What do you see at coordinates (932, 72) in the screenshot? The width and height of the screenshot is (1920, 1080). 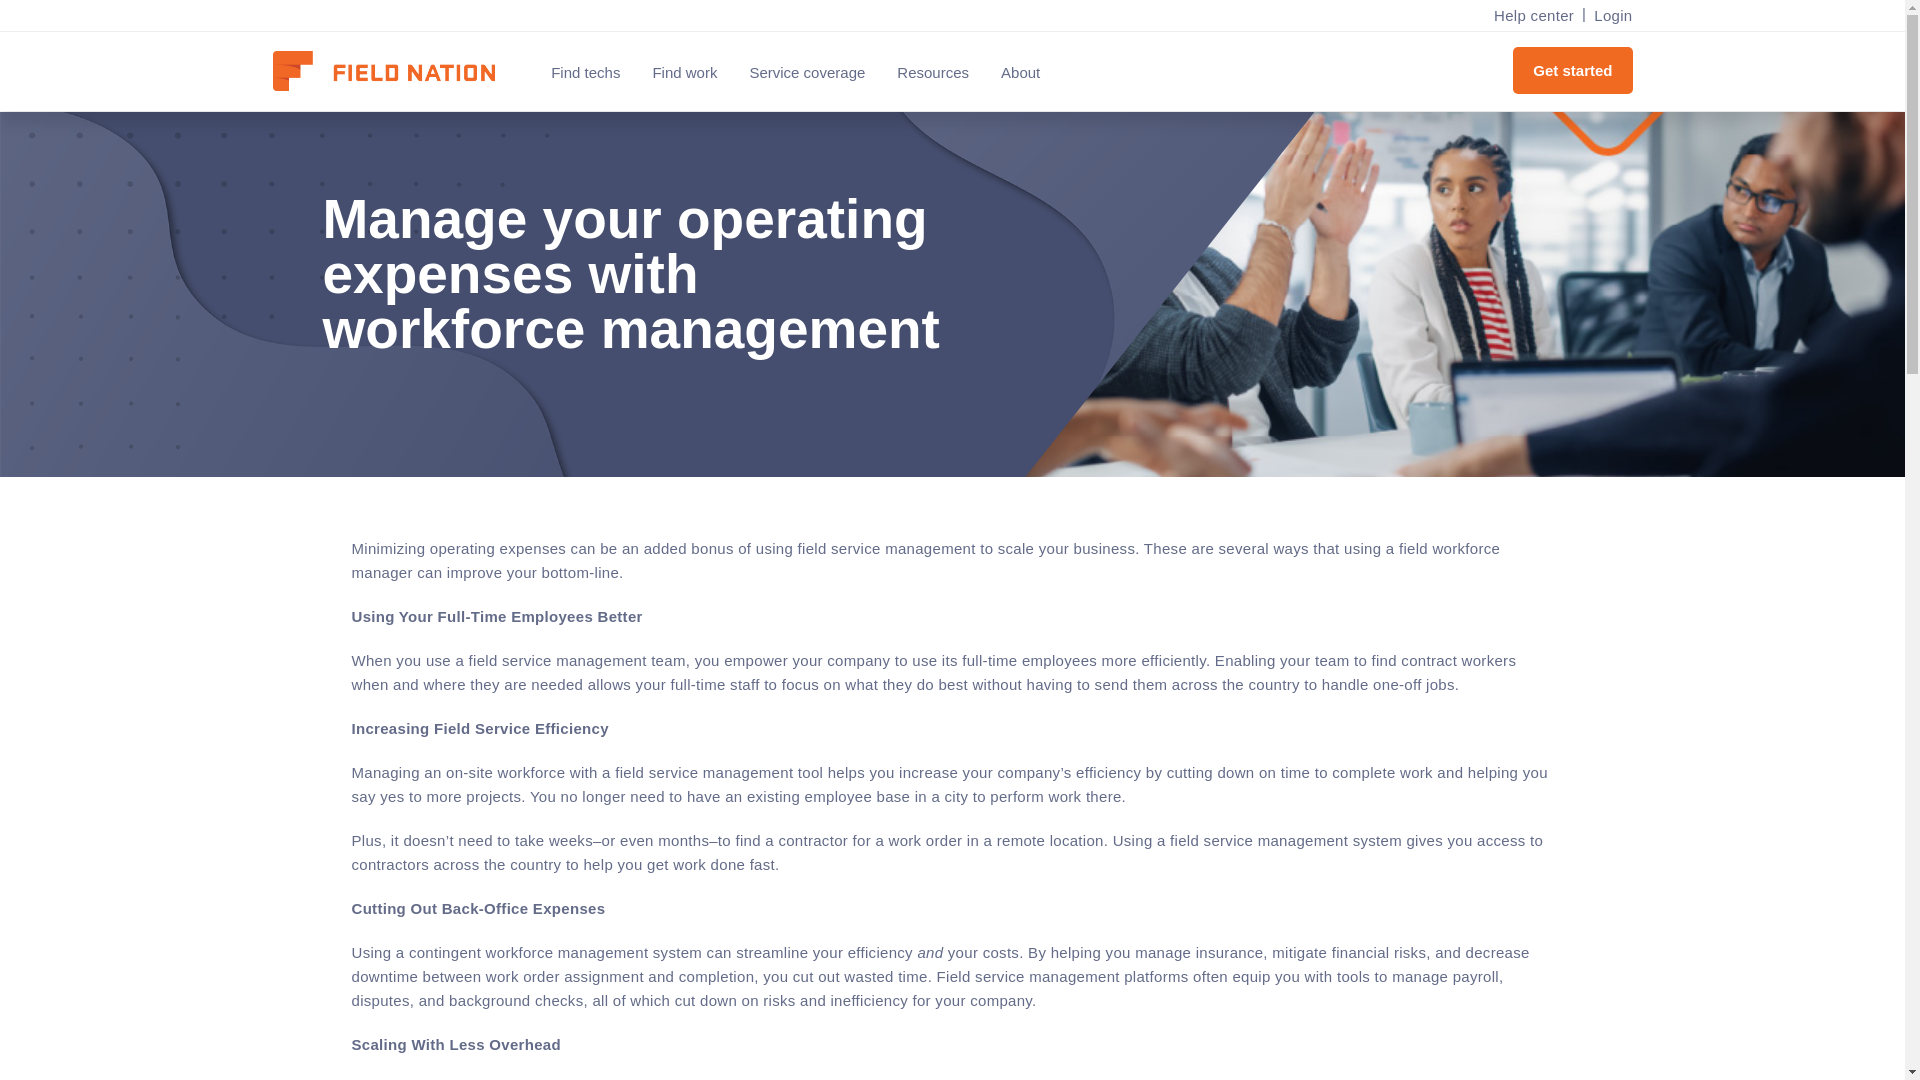 I see `Resources` at bounding box center [932, 72].